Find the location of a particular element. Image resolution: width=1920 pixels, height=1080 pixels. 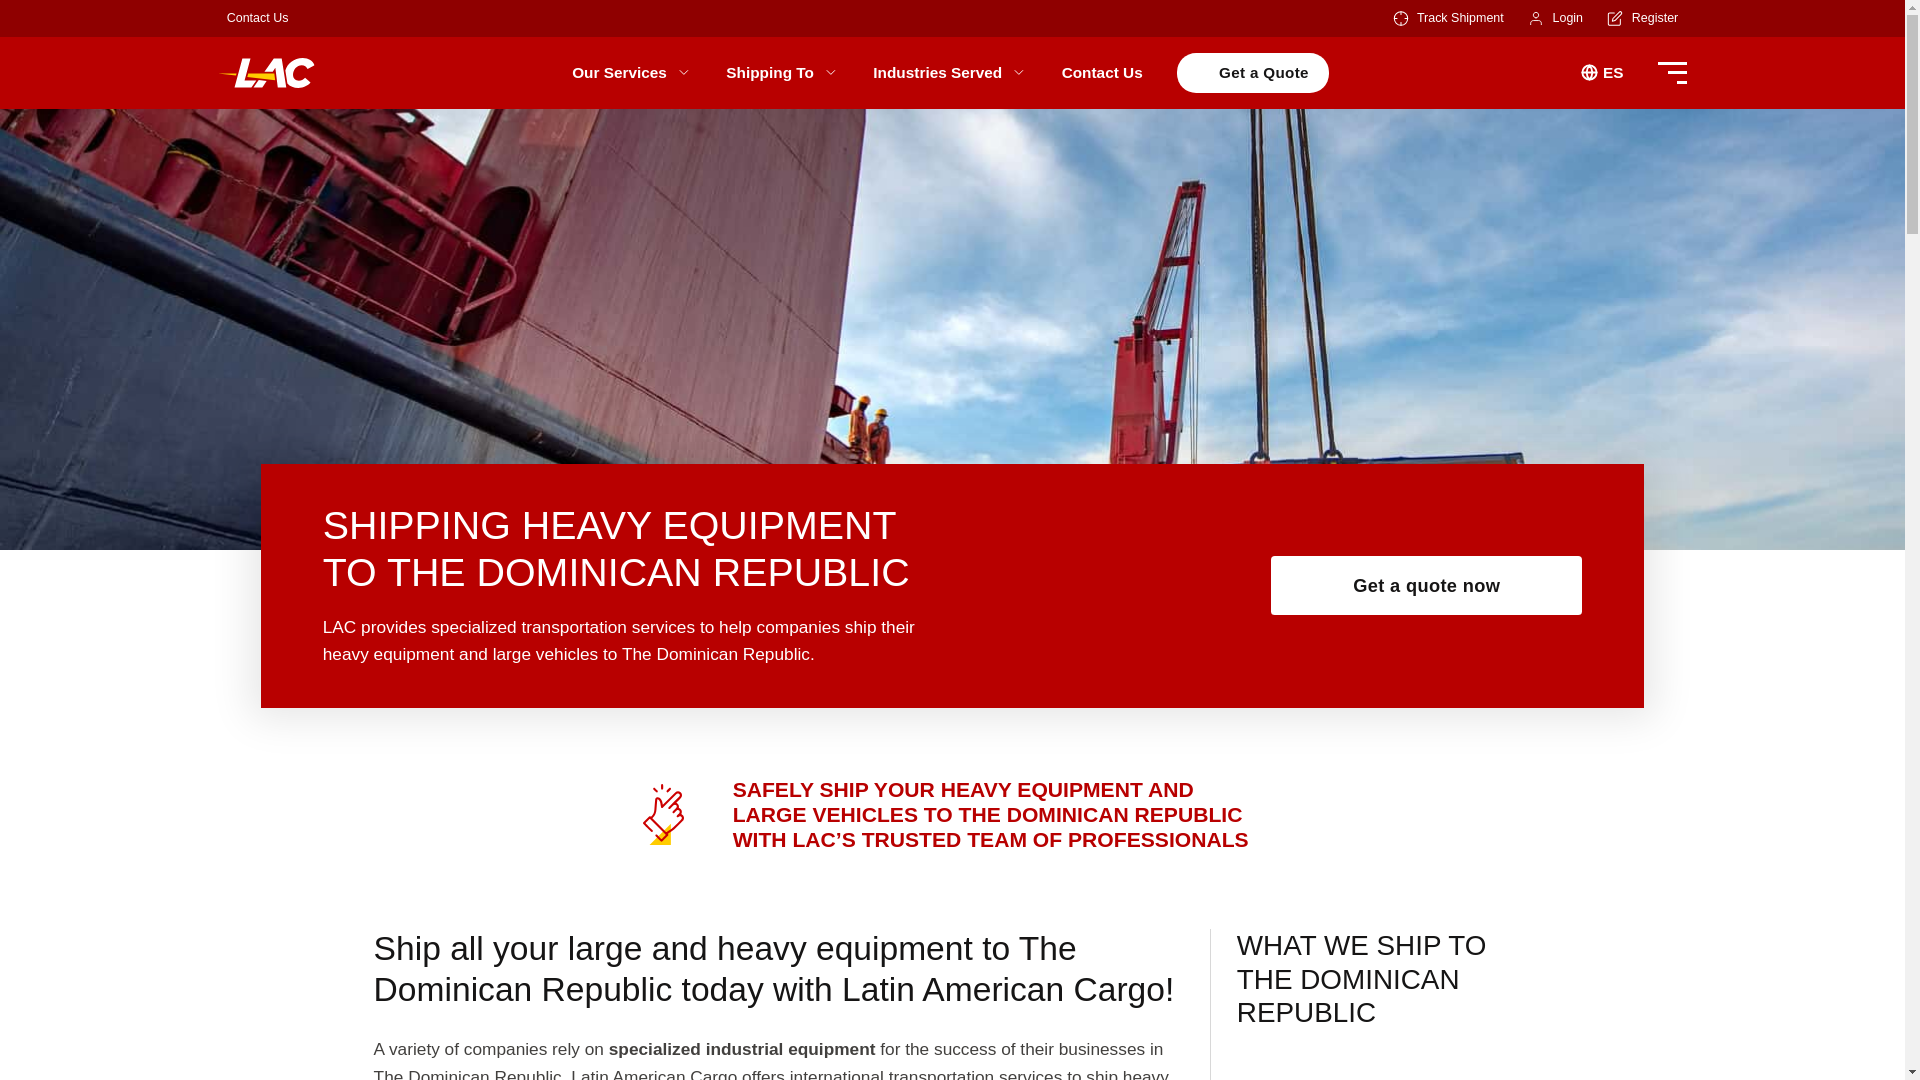

Login is located at coordinates (1568, 18).